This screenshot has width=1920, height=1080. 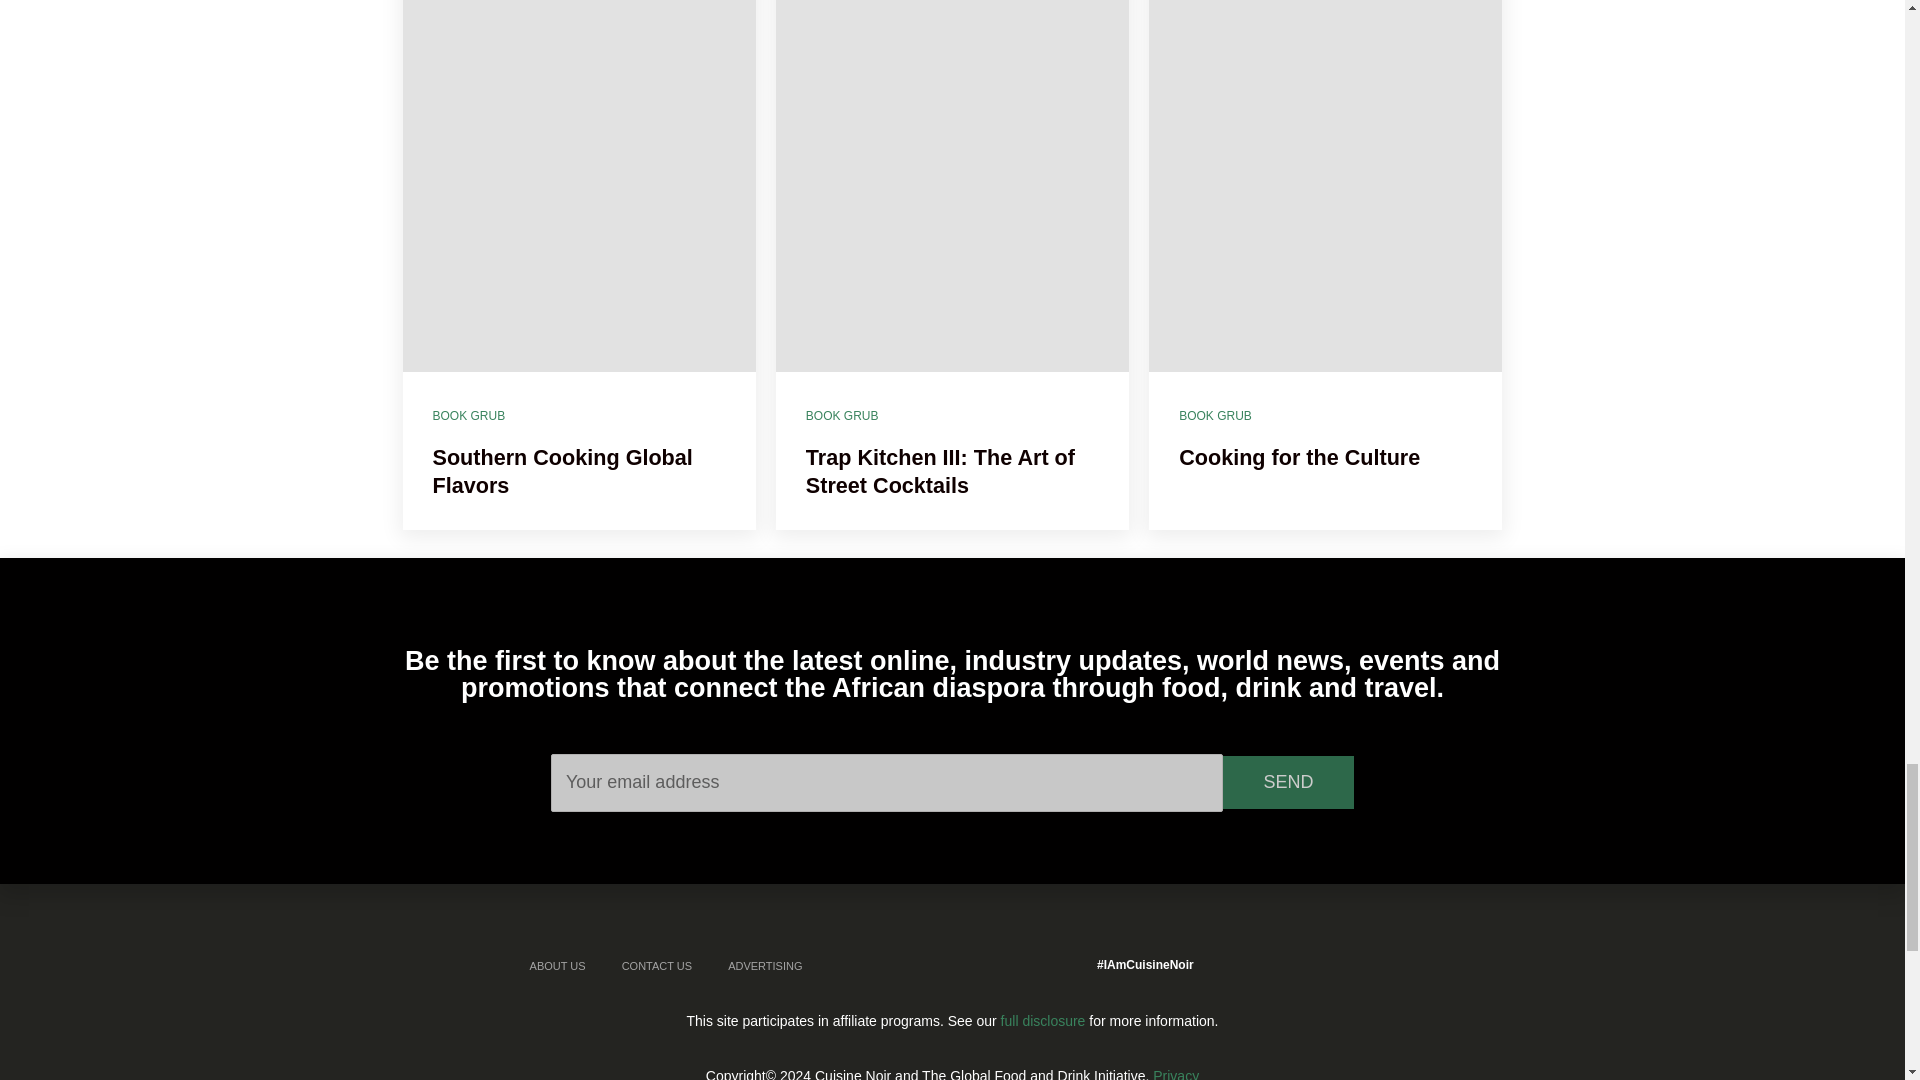 I want to click on Southern Cooking Global Flavors, so click(x=578, y=186).